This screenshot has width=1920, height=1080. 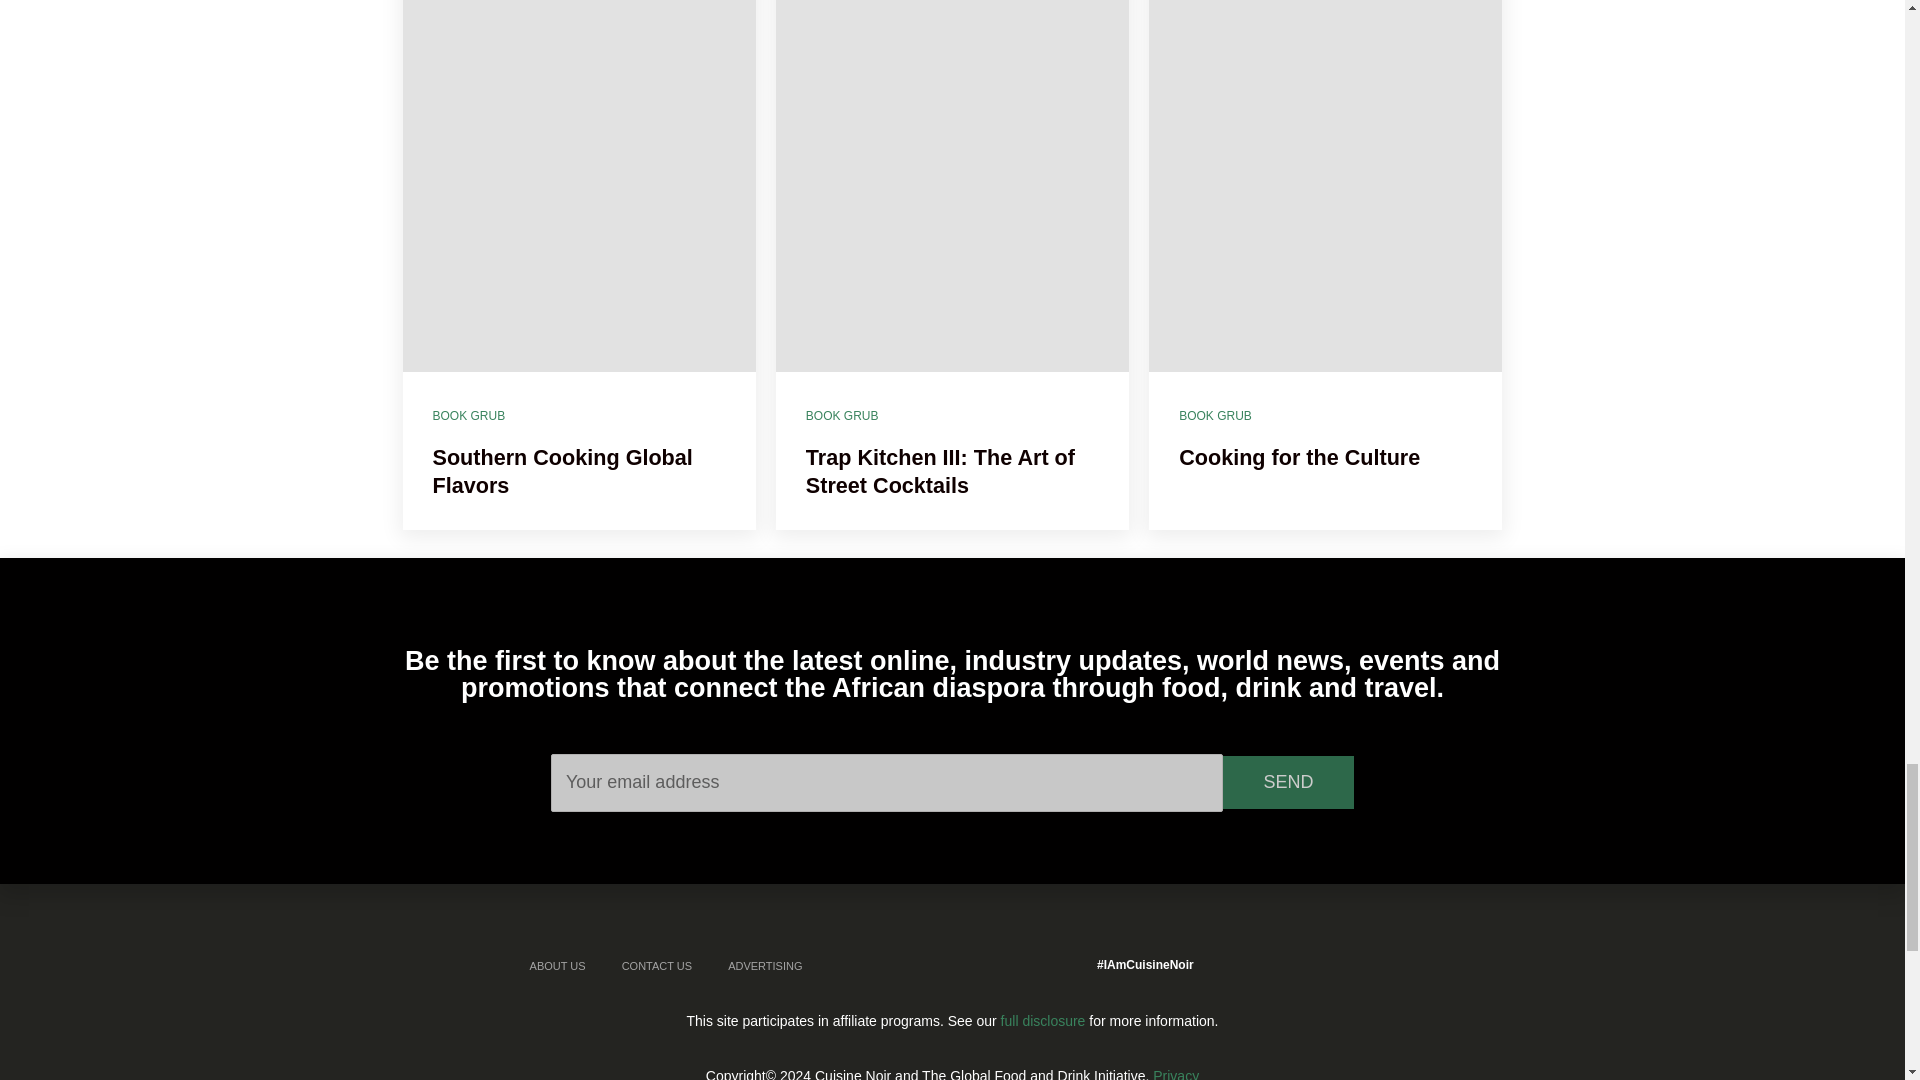 I want to click on Southern Cooking Global Flavors, so click(x=578, y=186).